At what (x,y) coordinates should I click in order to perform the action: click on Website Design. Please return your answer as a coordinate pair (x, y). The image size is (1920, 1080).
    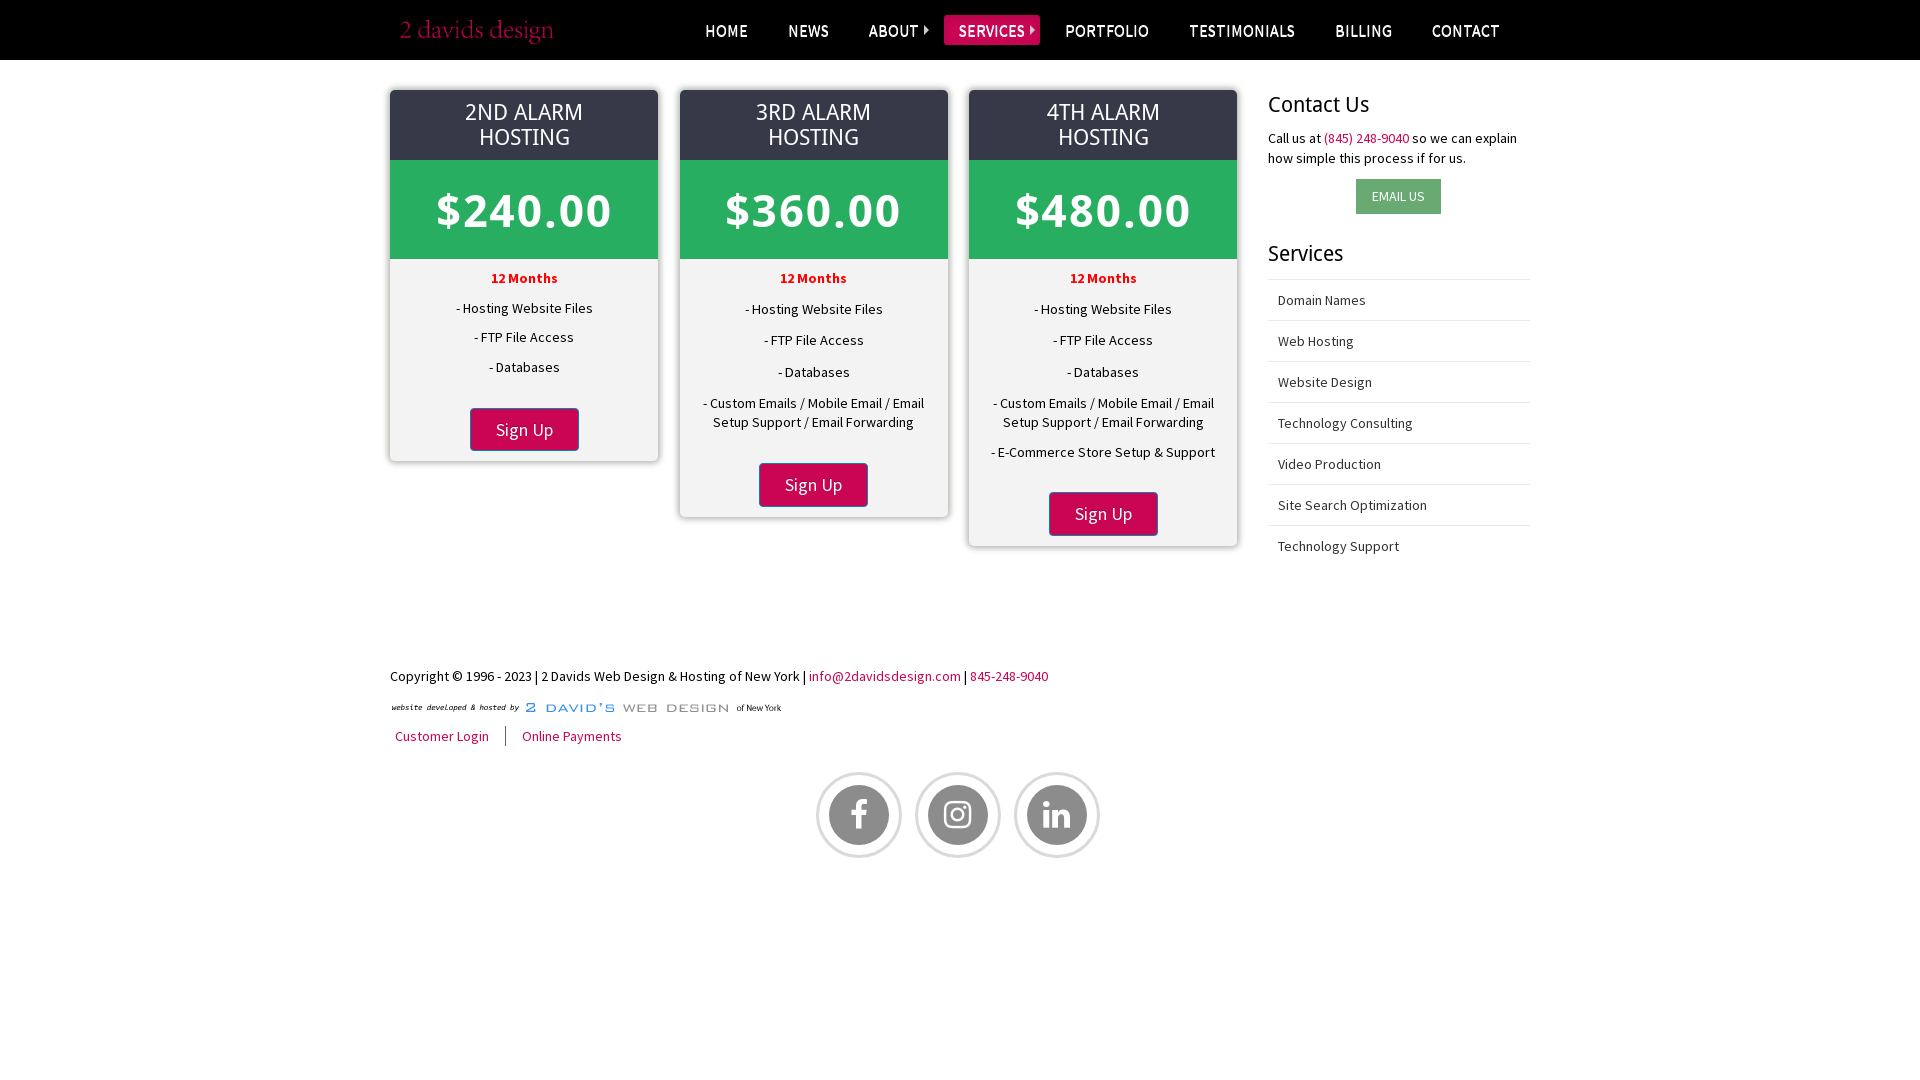
    Looking at the image, I should click on (1400, 382).